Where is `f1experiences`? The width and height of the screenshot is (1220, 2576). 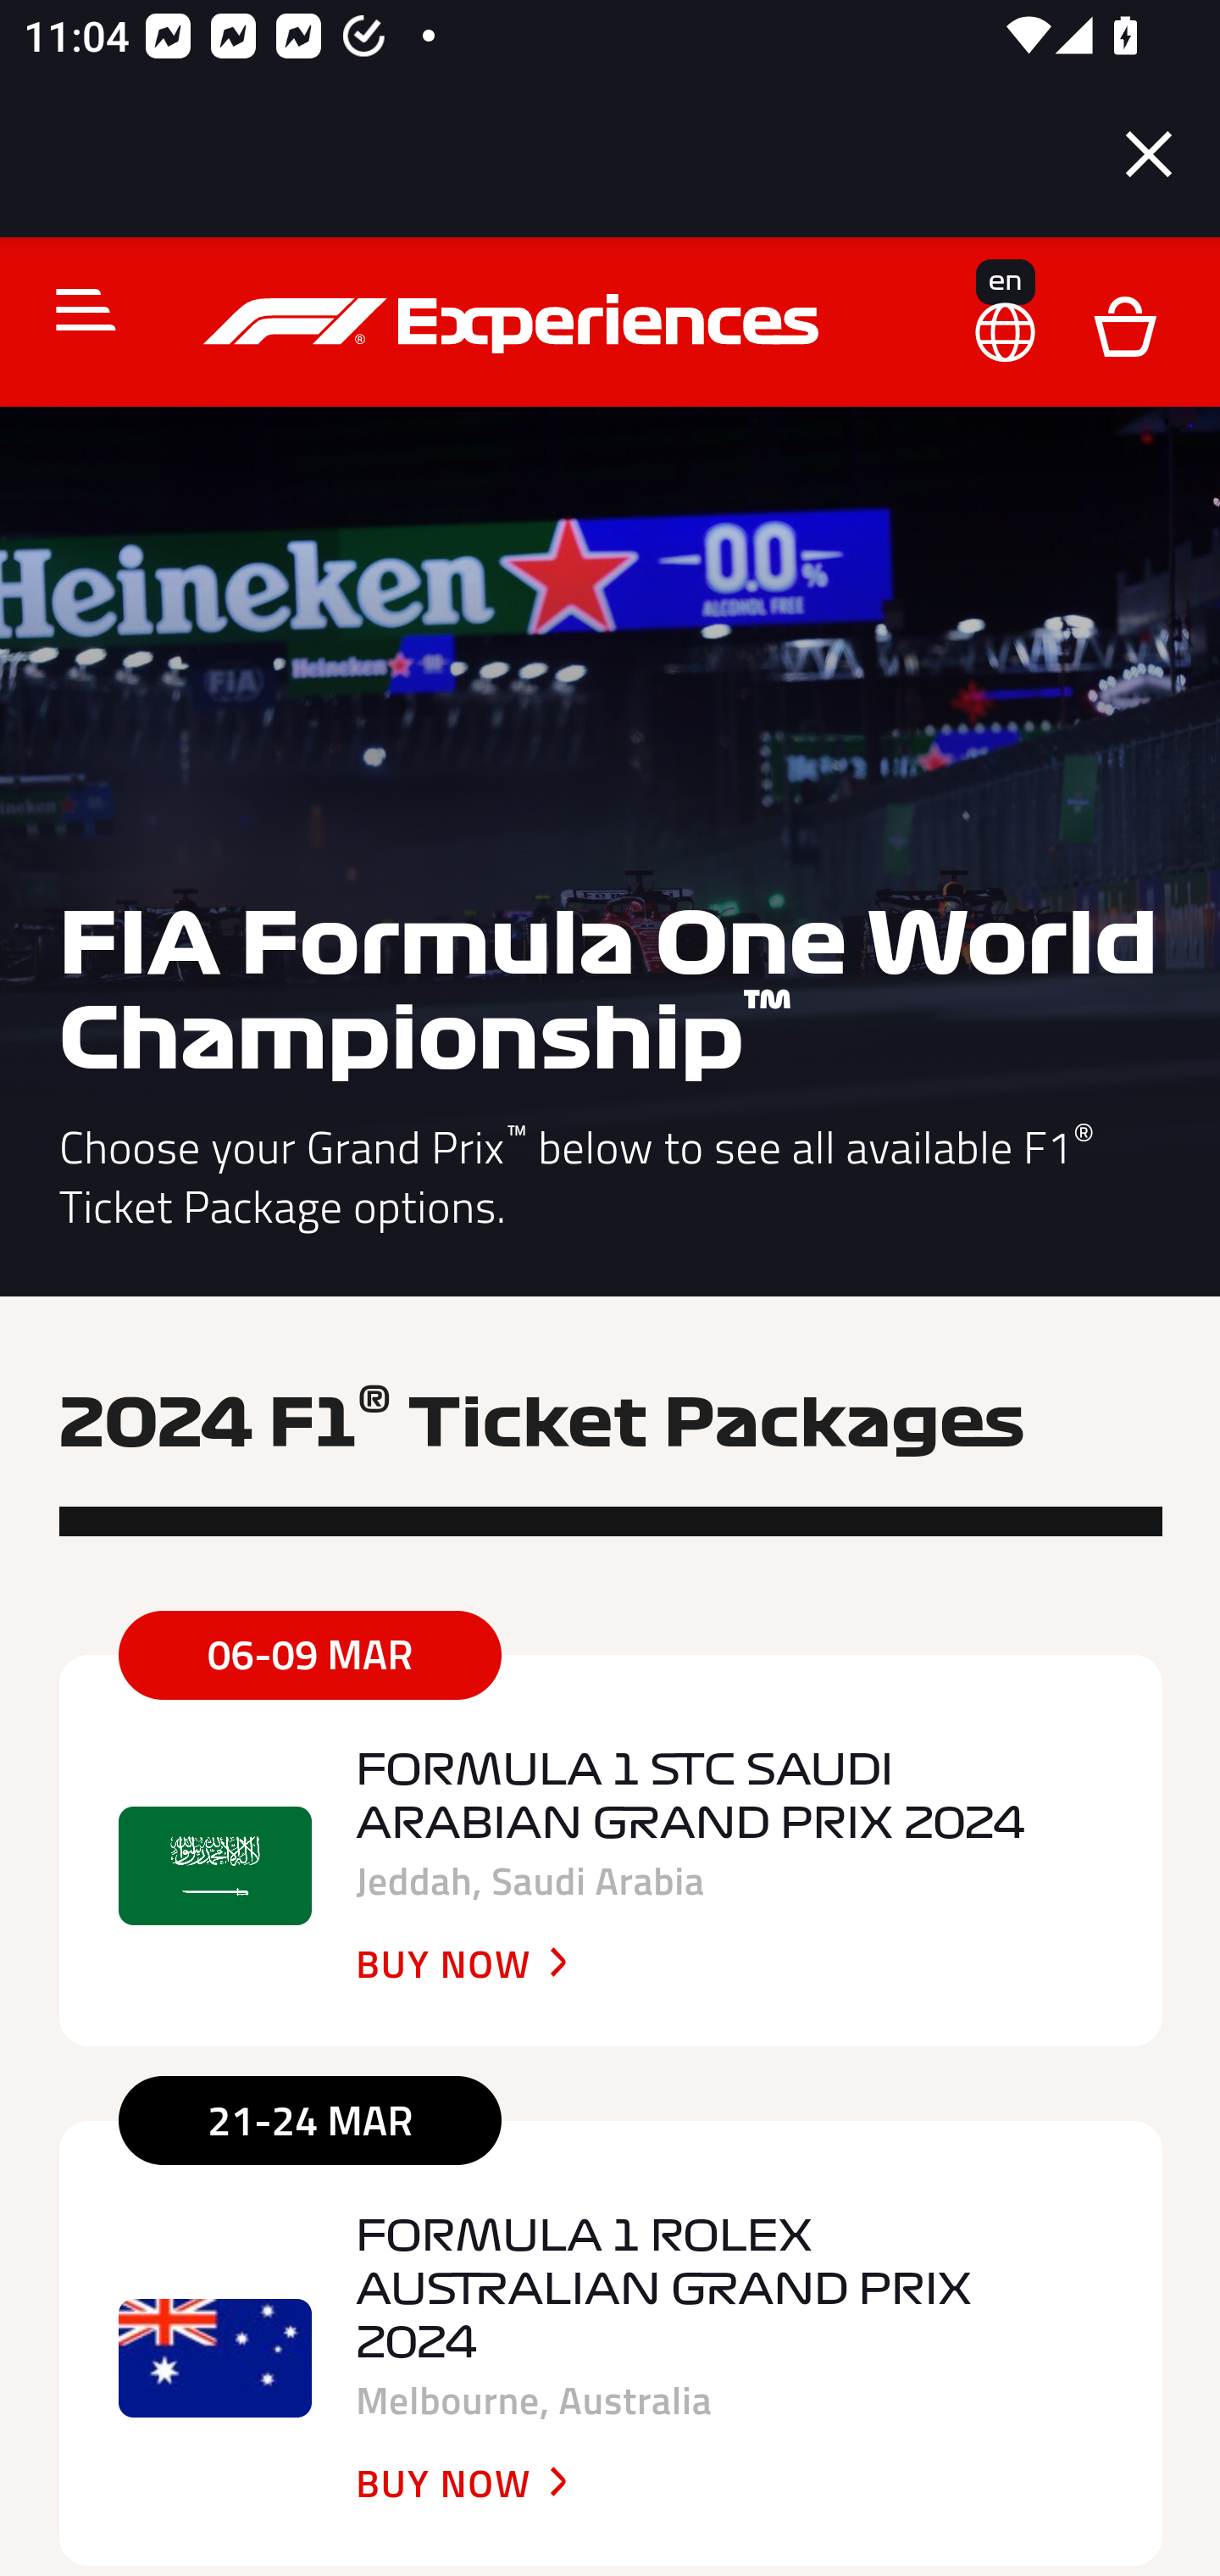
f1experiences is located at coordinates (515, 324).